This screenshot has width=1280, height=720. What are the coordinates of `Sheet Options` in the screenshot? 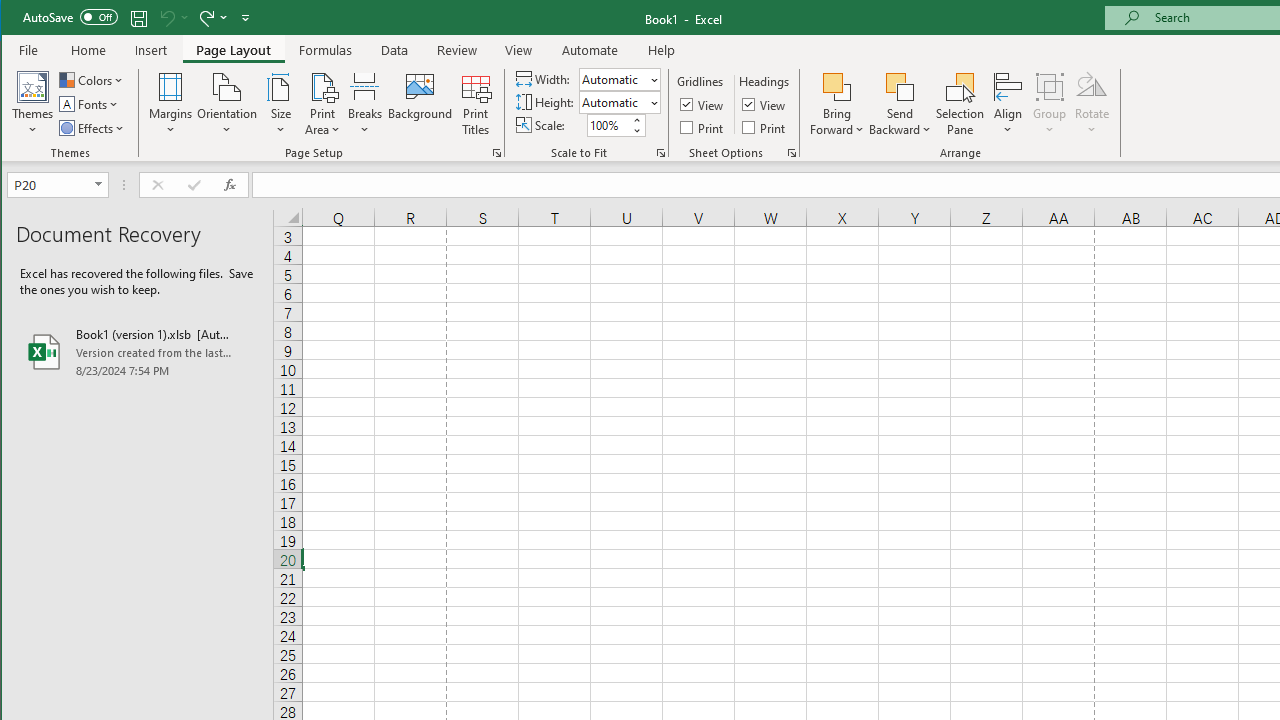 It's located at (792, 152).